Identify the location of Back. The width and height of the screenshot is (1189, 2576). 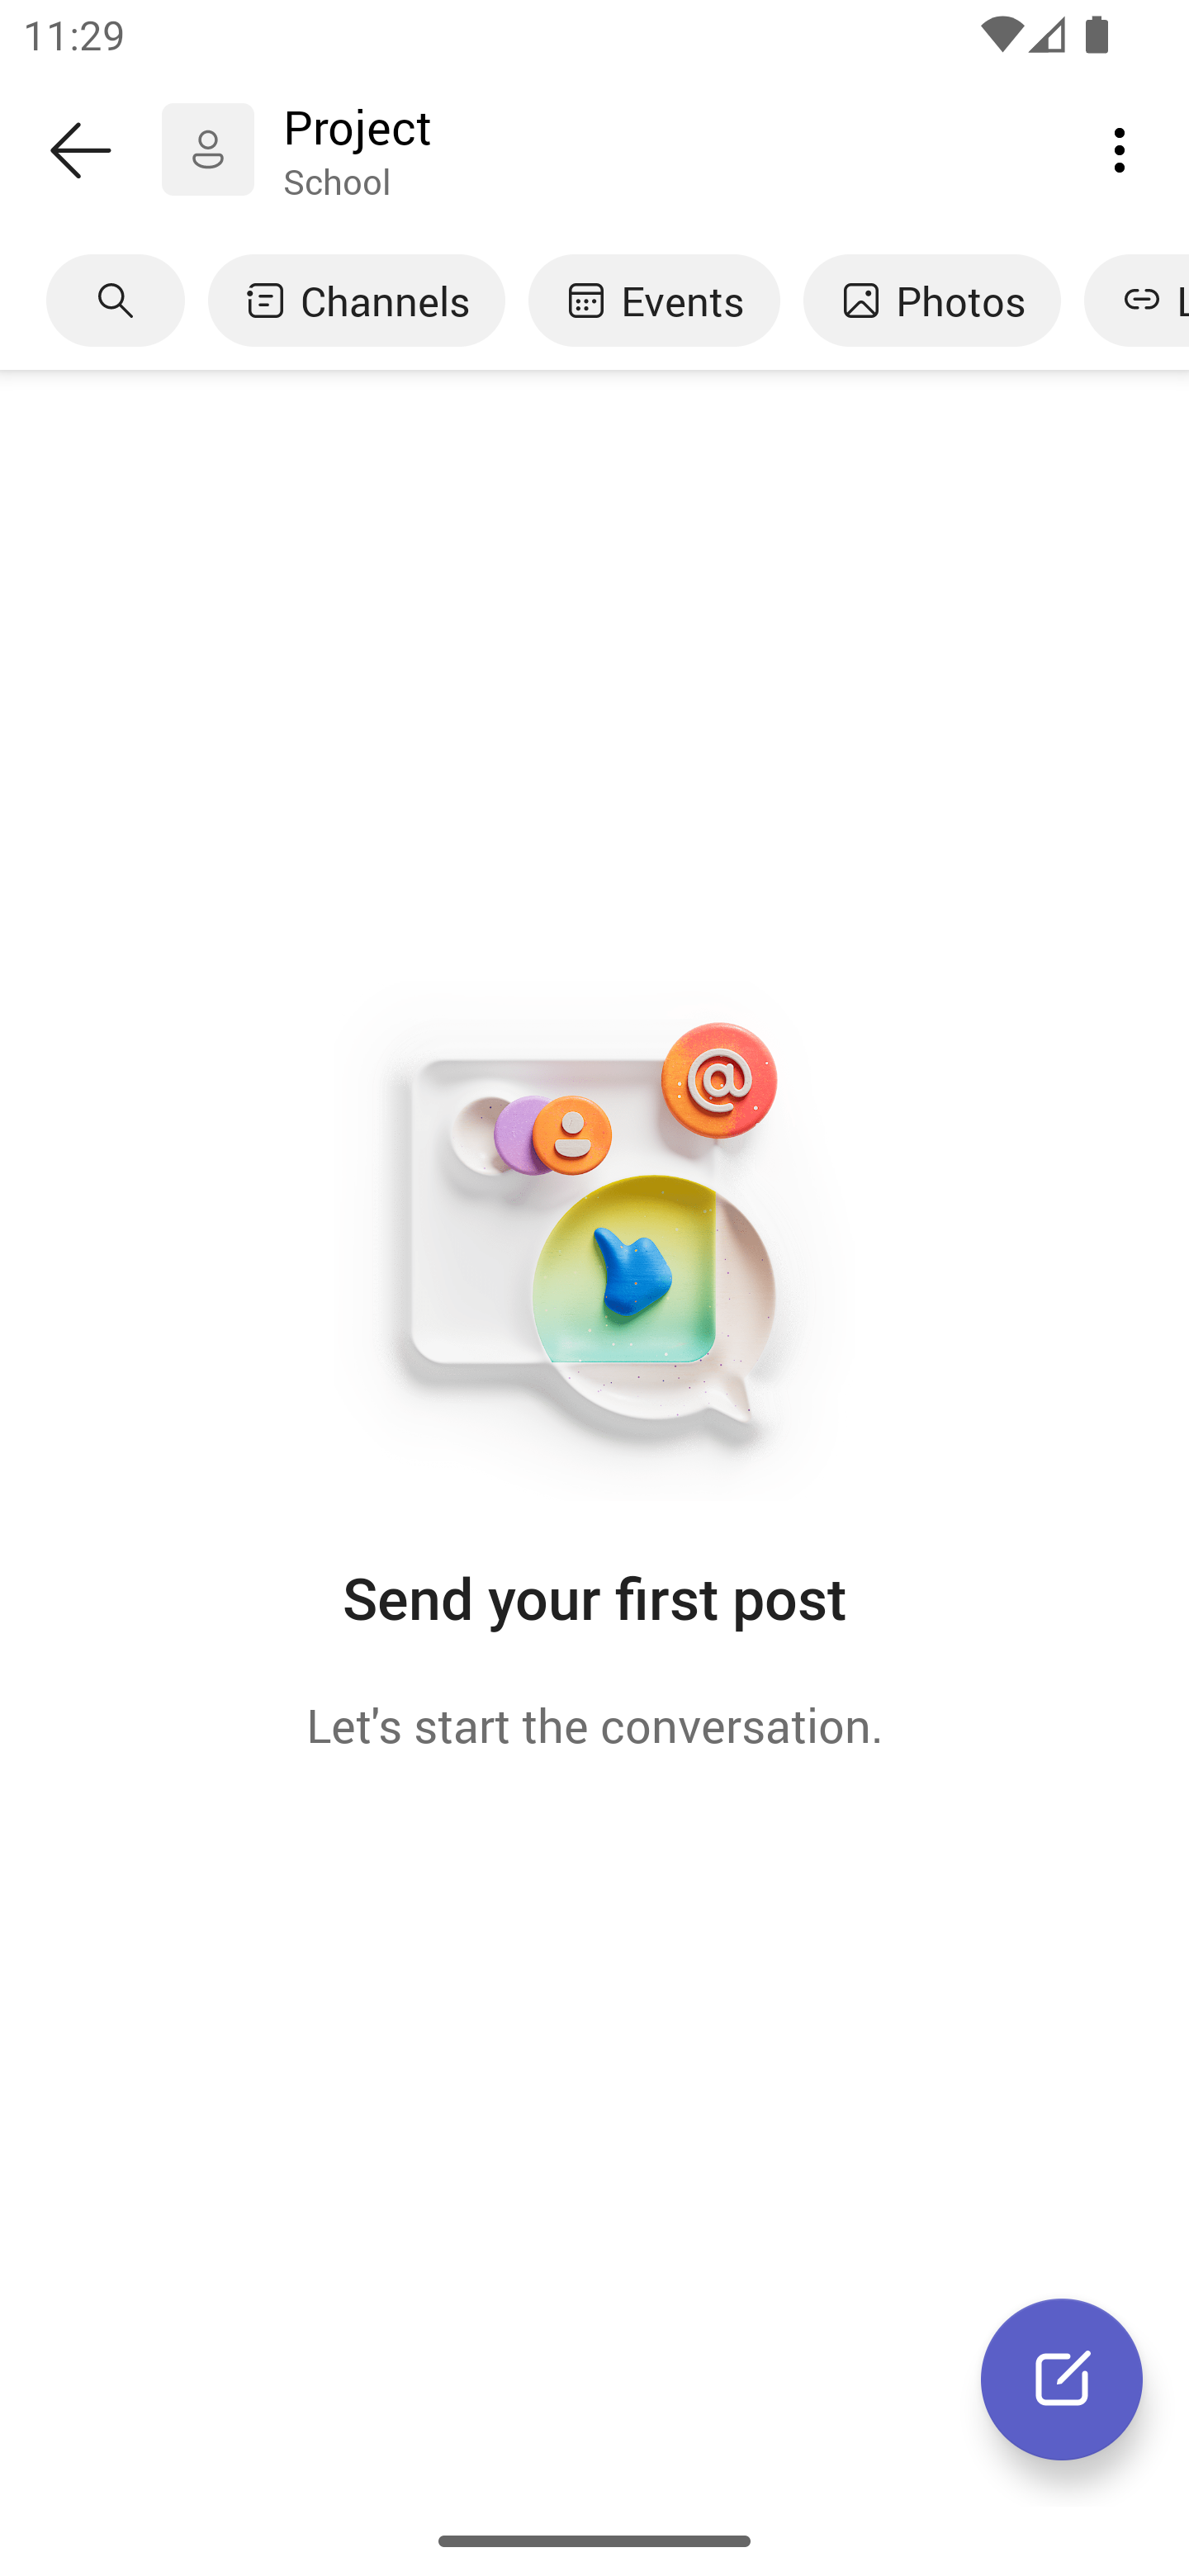
(81, 150).